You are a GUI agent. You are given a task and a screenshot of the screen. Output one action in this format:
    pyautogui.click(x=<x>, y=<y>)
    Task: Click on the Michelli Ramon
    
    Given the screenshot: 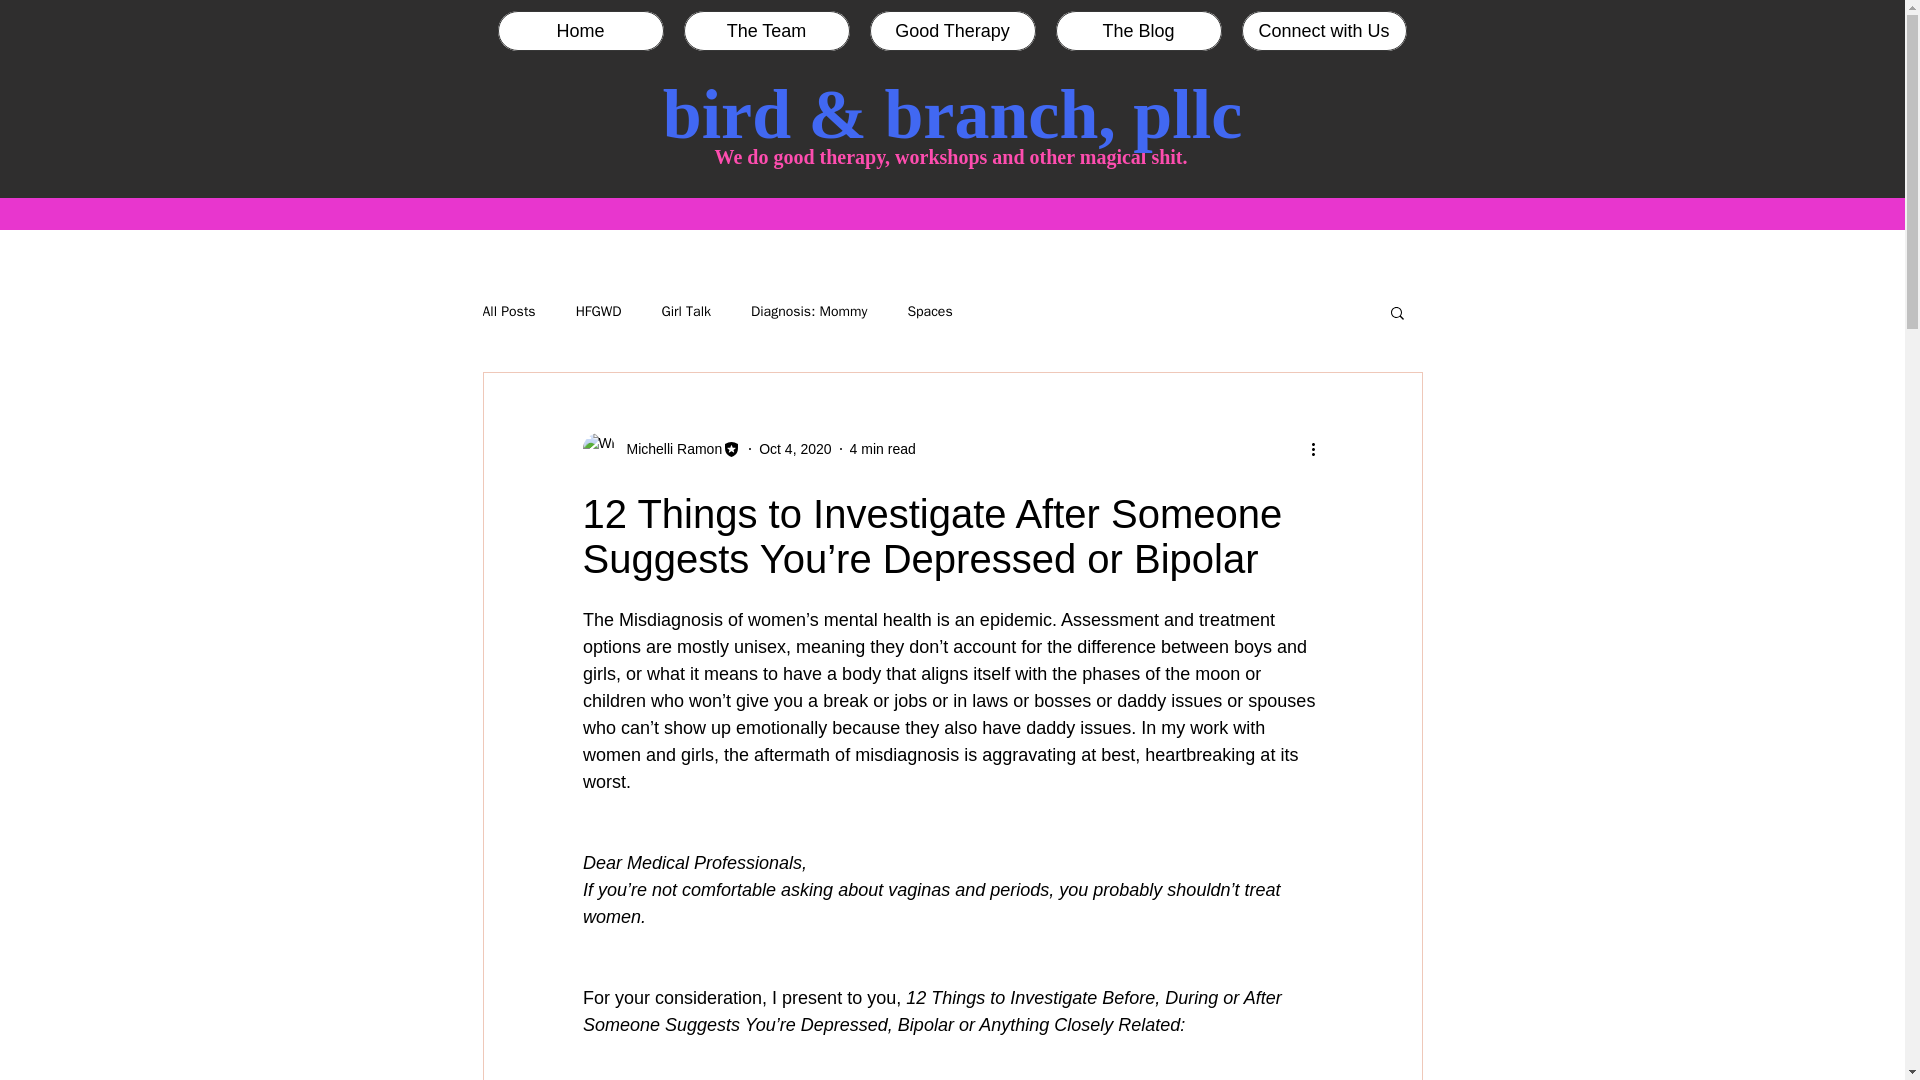 What is the action you would take?
    pyautogui.click(x=661, y=449)
    